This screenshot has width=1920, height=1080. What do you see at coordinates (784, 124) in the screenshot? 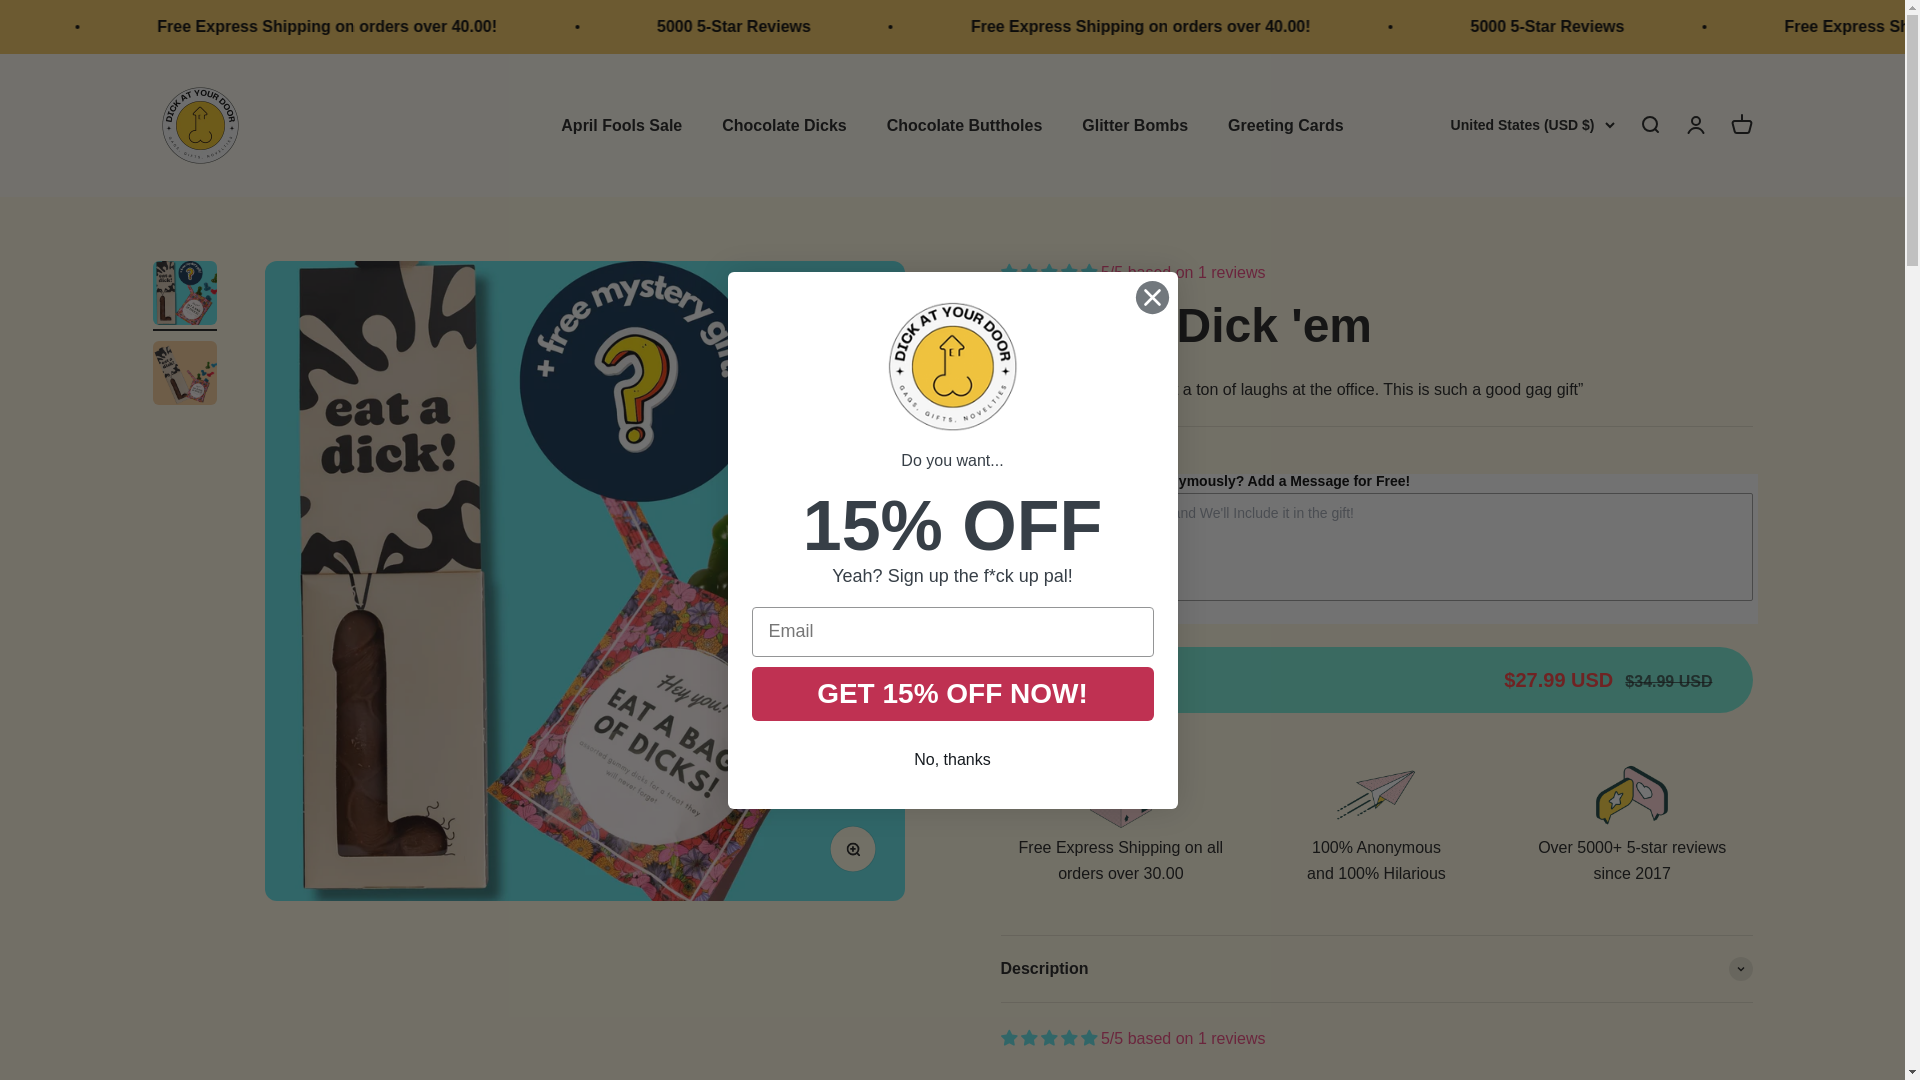
I see `Chocolate Dicks` at bounding box center [784, 124].